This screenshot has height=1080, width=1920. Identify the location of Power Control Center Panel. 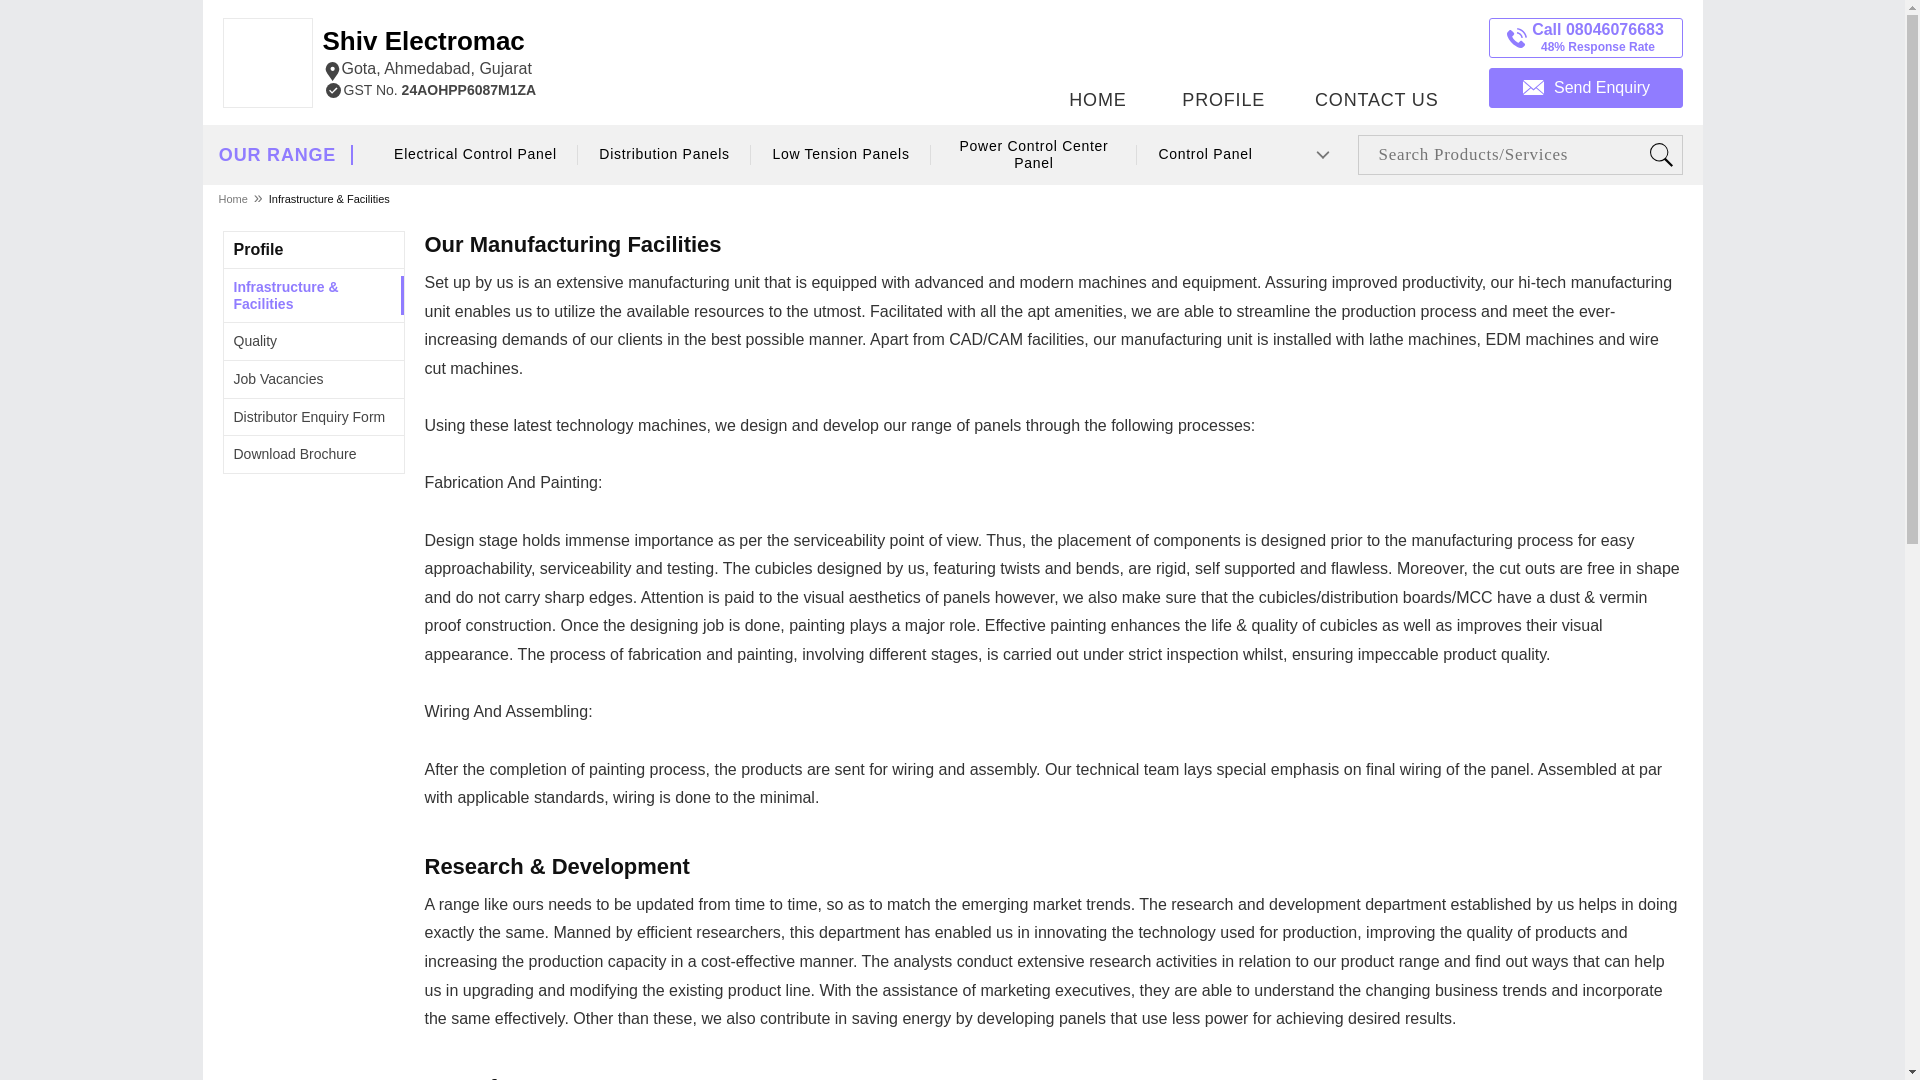
(1034, 155).